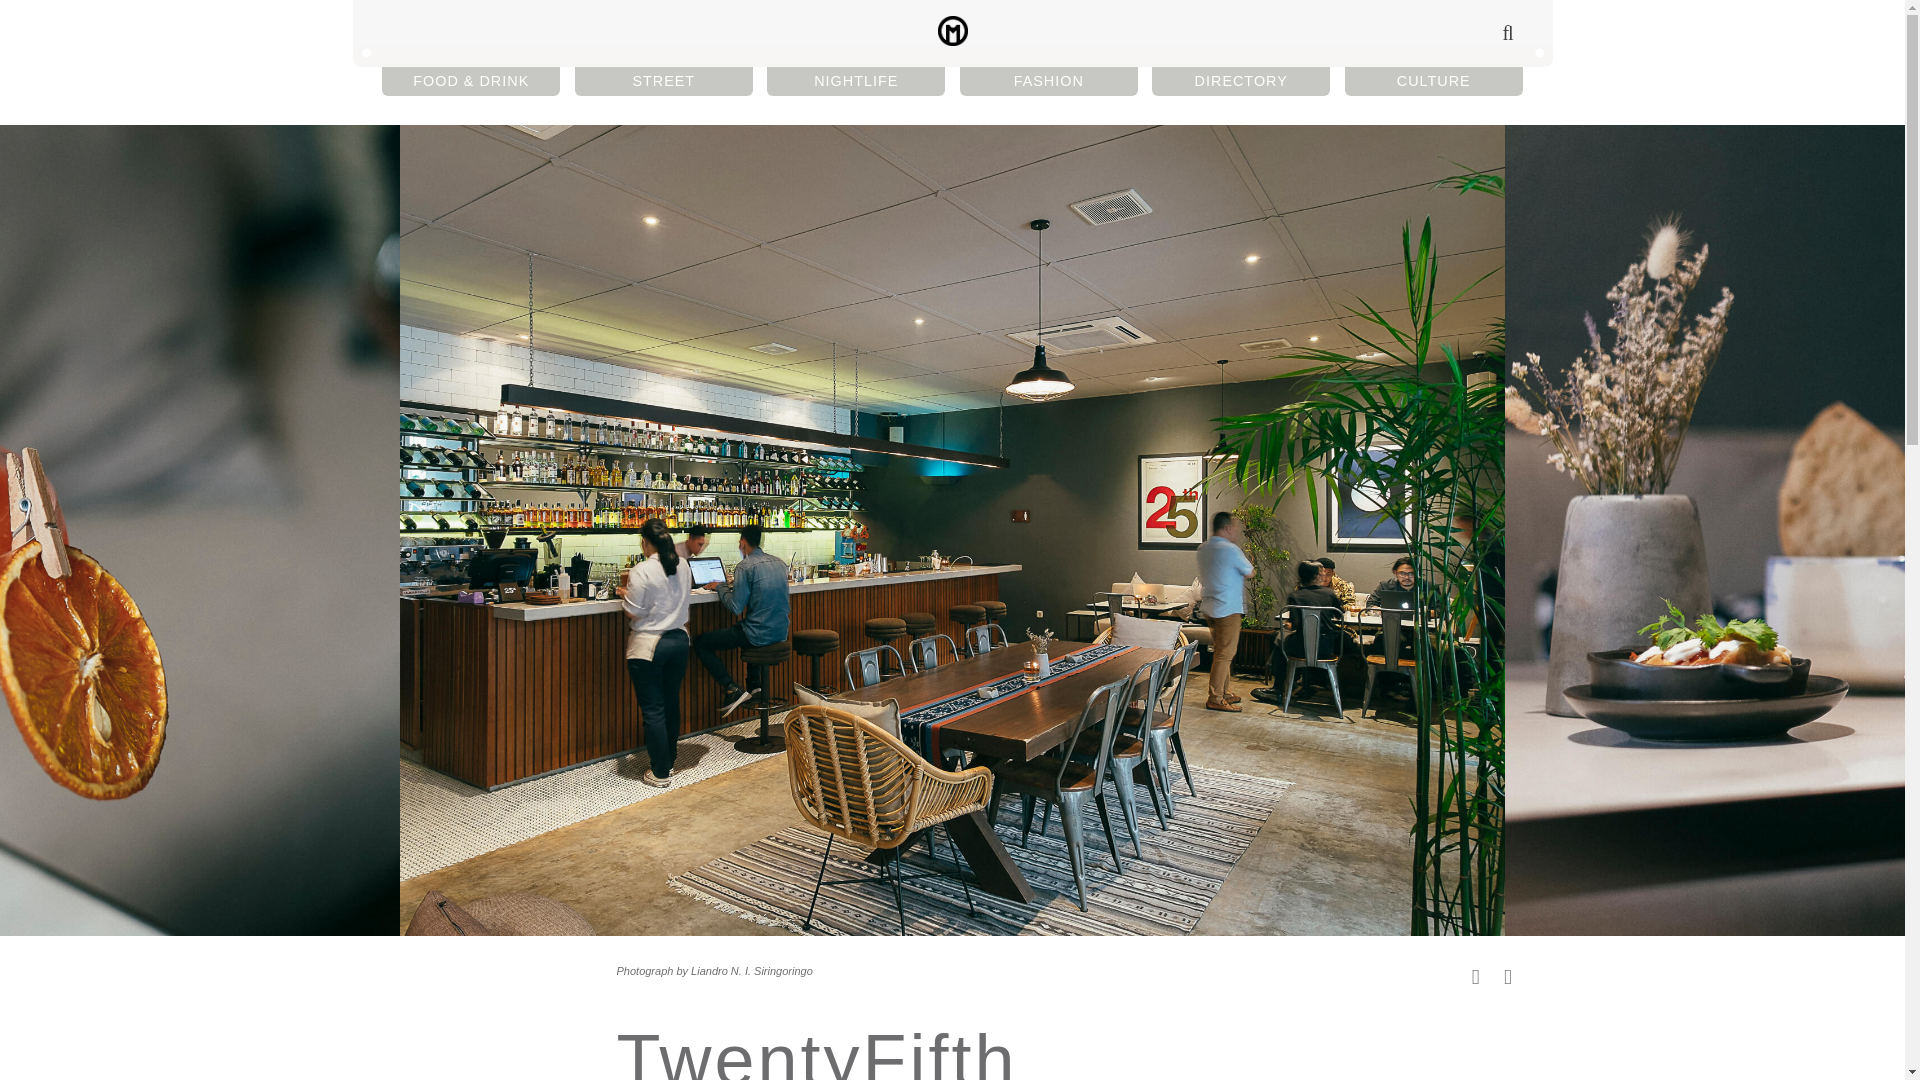 The height and width of the screenshot is (1080, 1920). I want to click on Show search, so click(1506, 32).